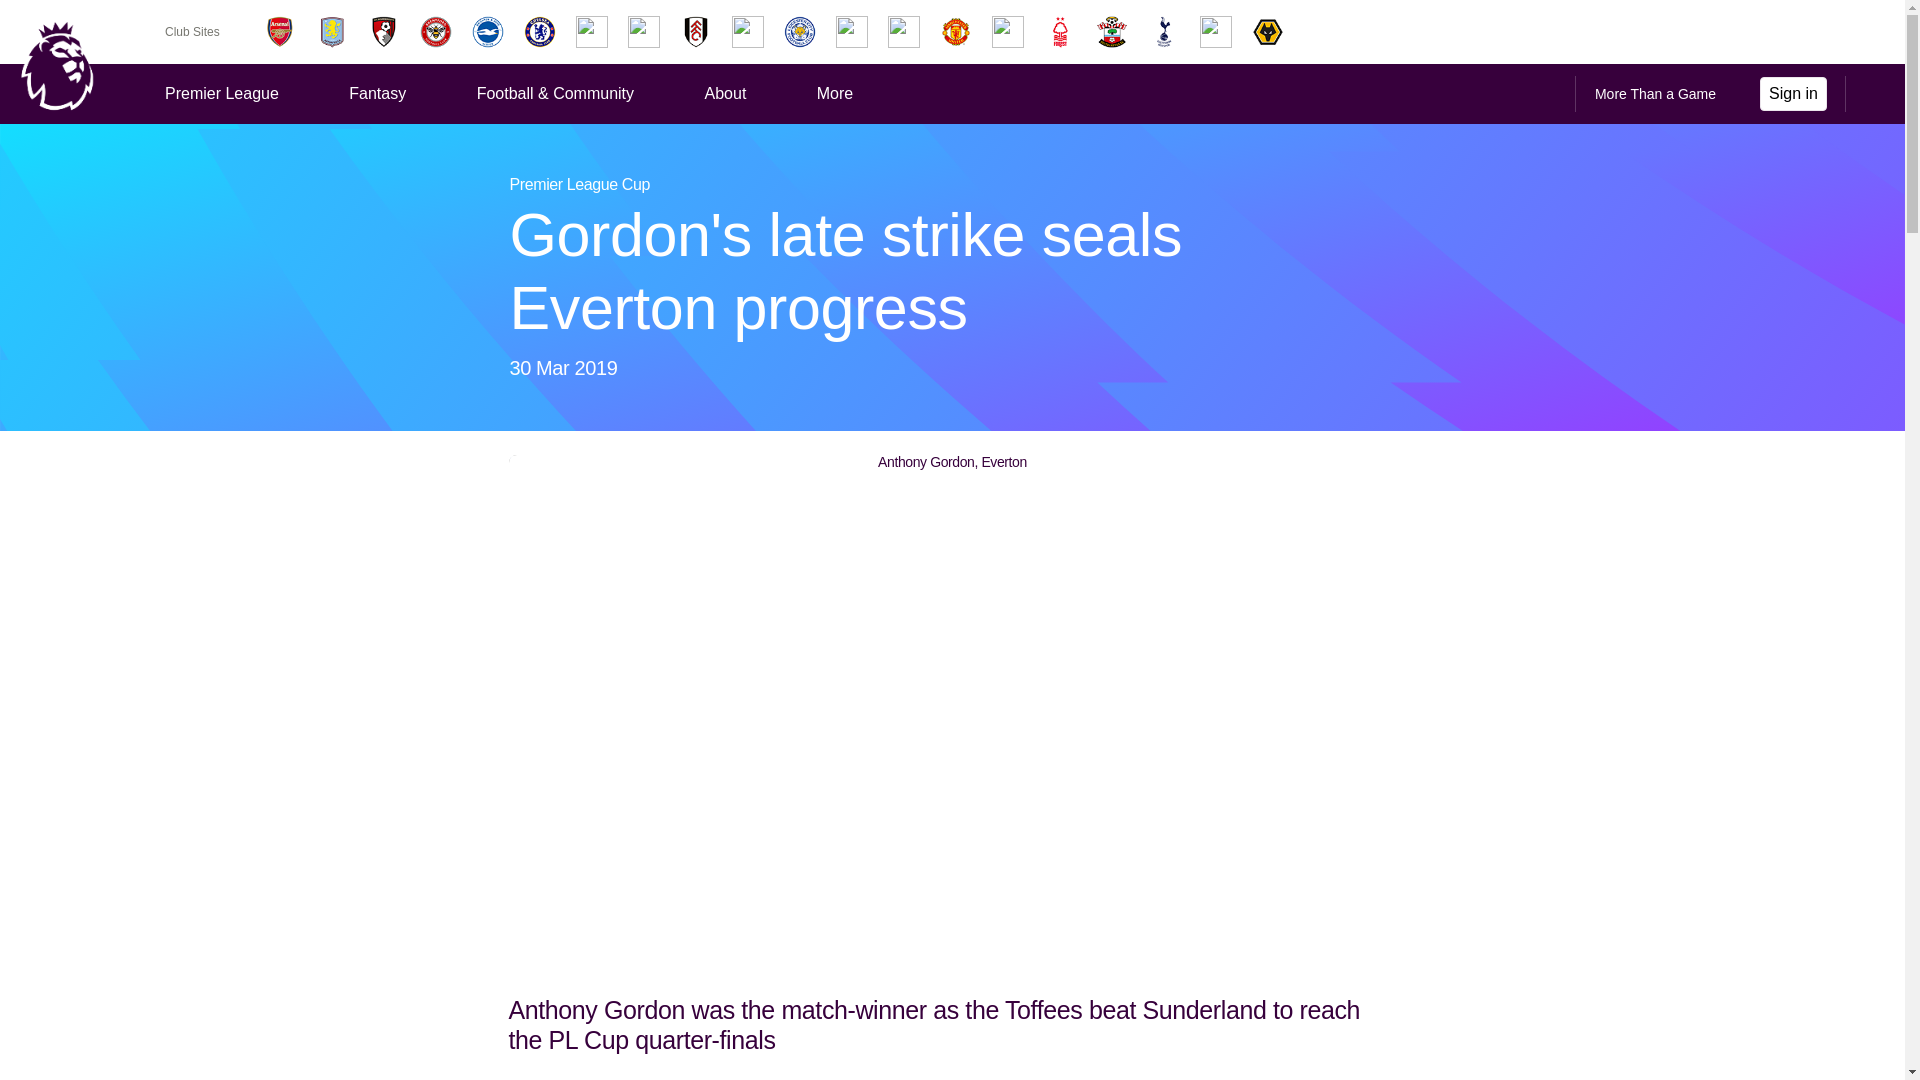  I want to click on Newcastle United, so click(1008, 31).